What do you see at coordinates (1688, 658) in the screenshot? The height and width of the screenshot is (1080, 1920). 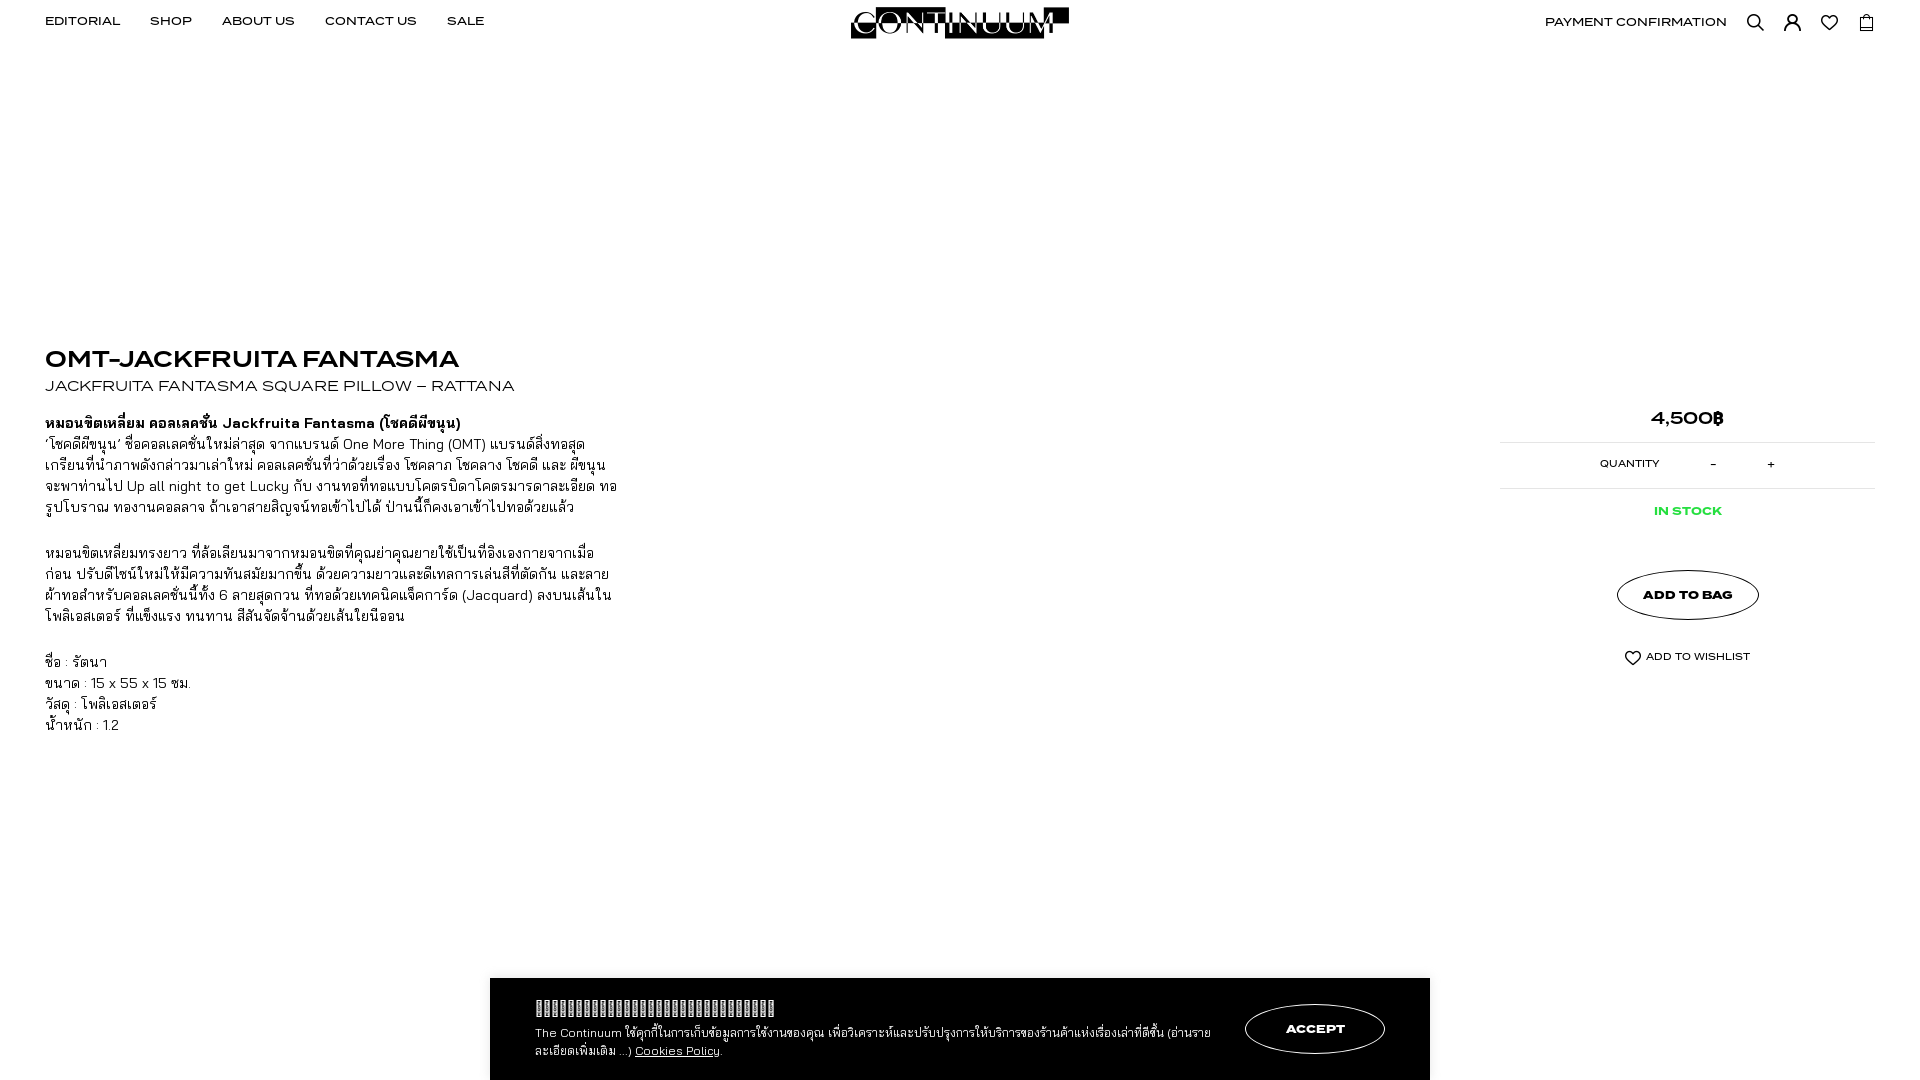 I see `ADD TO WISHLIST` at bounding box center [1688, 658].